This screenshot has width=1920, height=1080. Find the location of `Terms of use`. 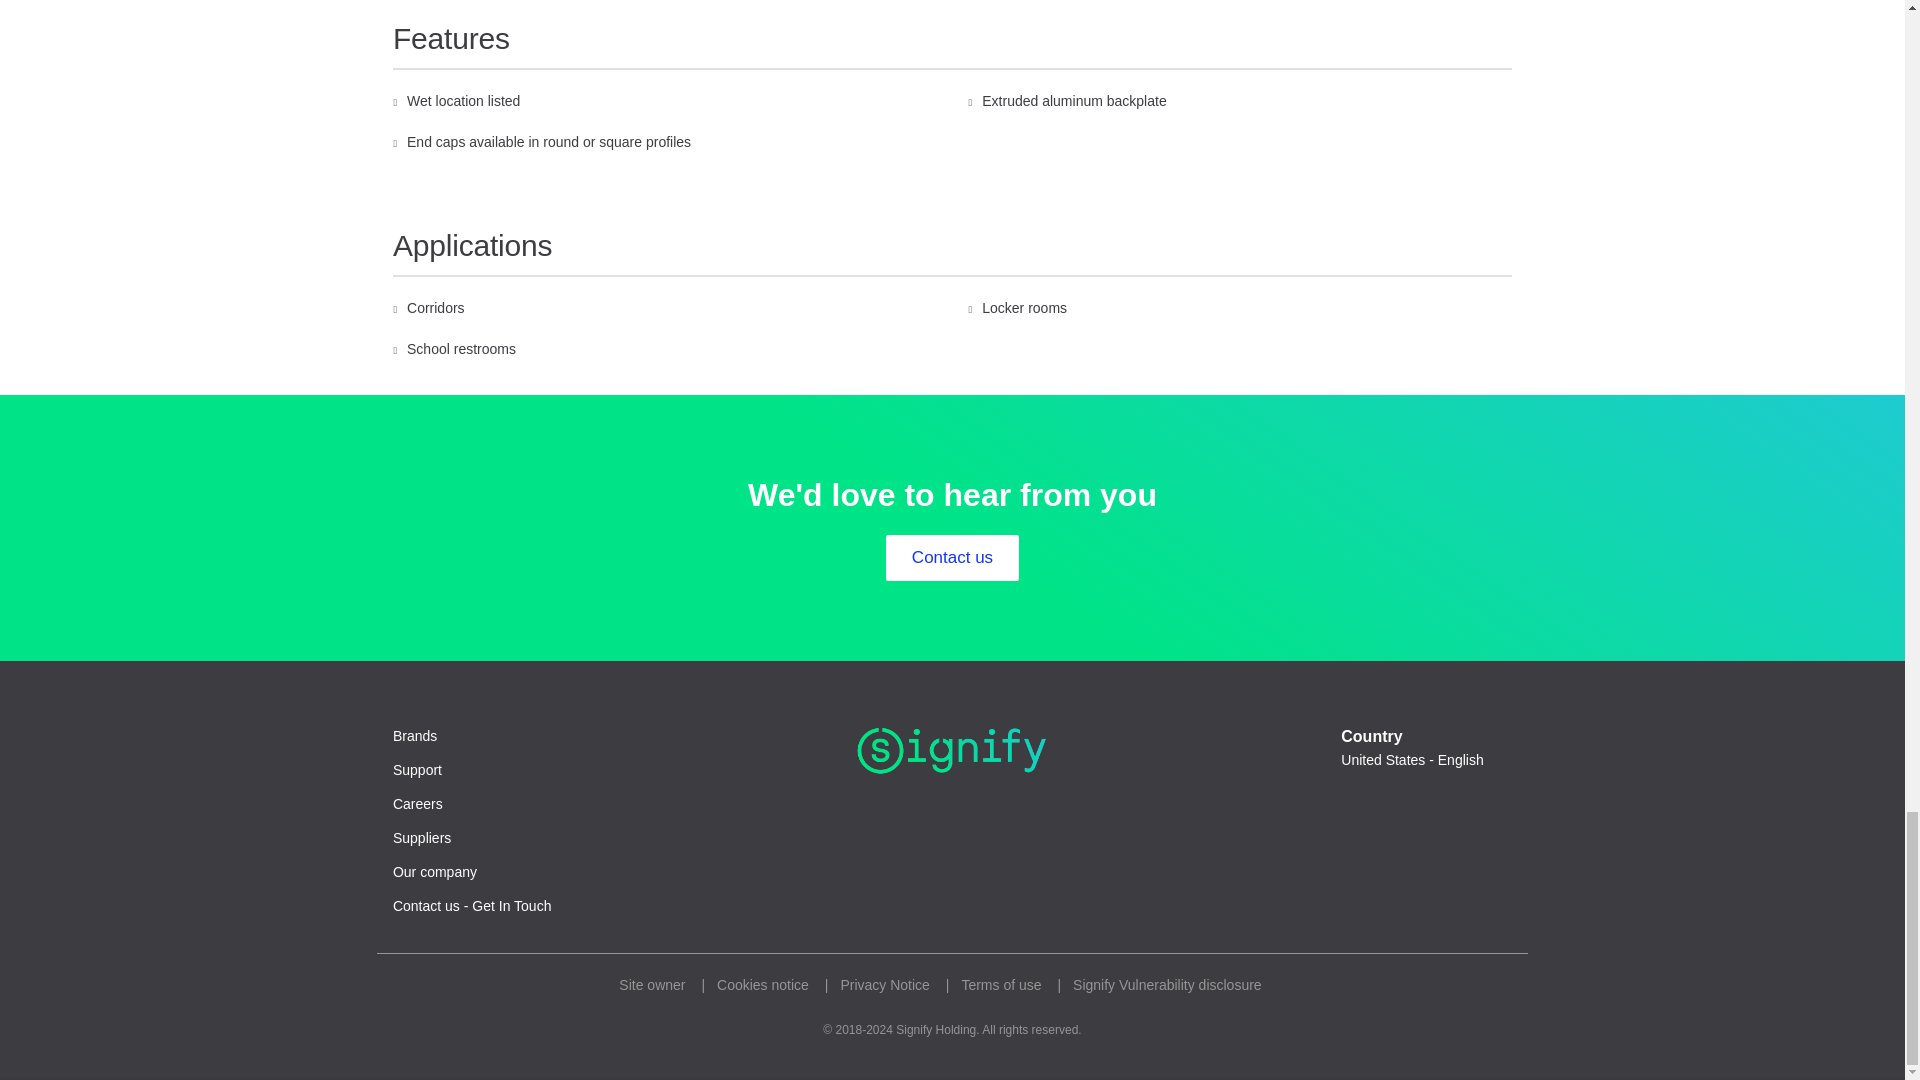

Terms of use is located at coordinates (1000, 985).